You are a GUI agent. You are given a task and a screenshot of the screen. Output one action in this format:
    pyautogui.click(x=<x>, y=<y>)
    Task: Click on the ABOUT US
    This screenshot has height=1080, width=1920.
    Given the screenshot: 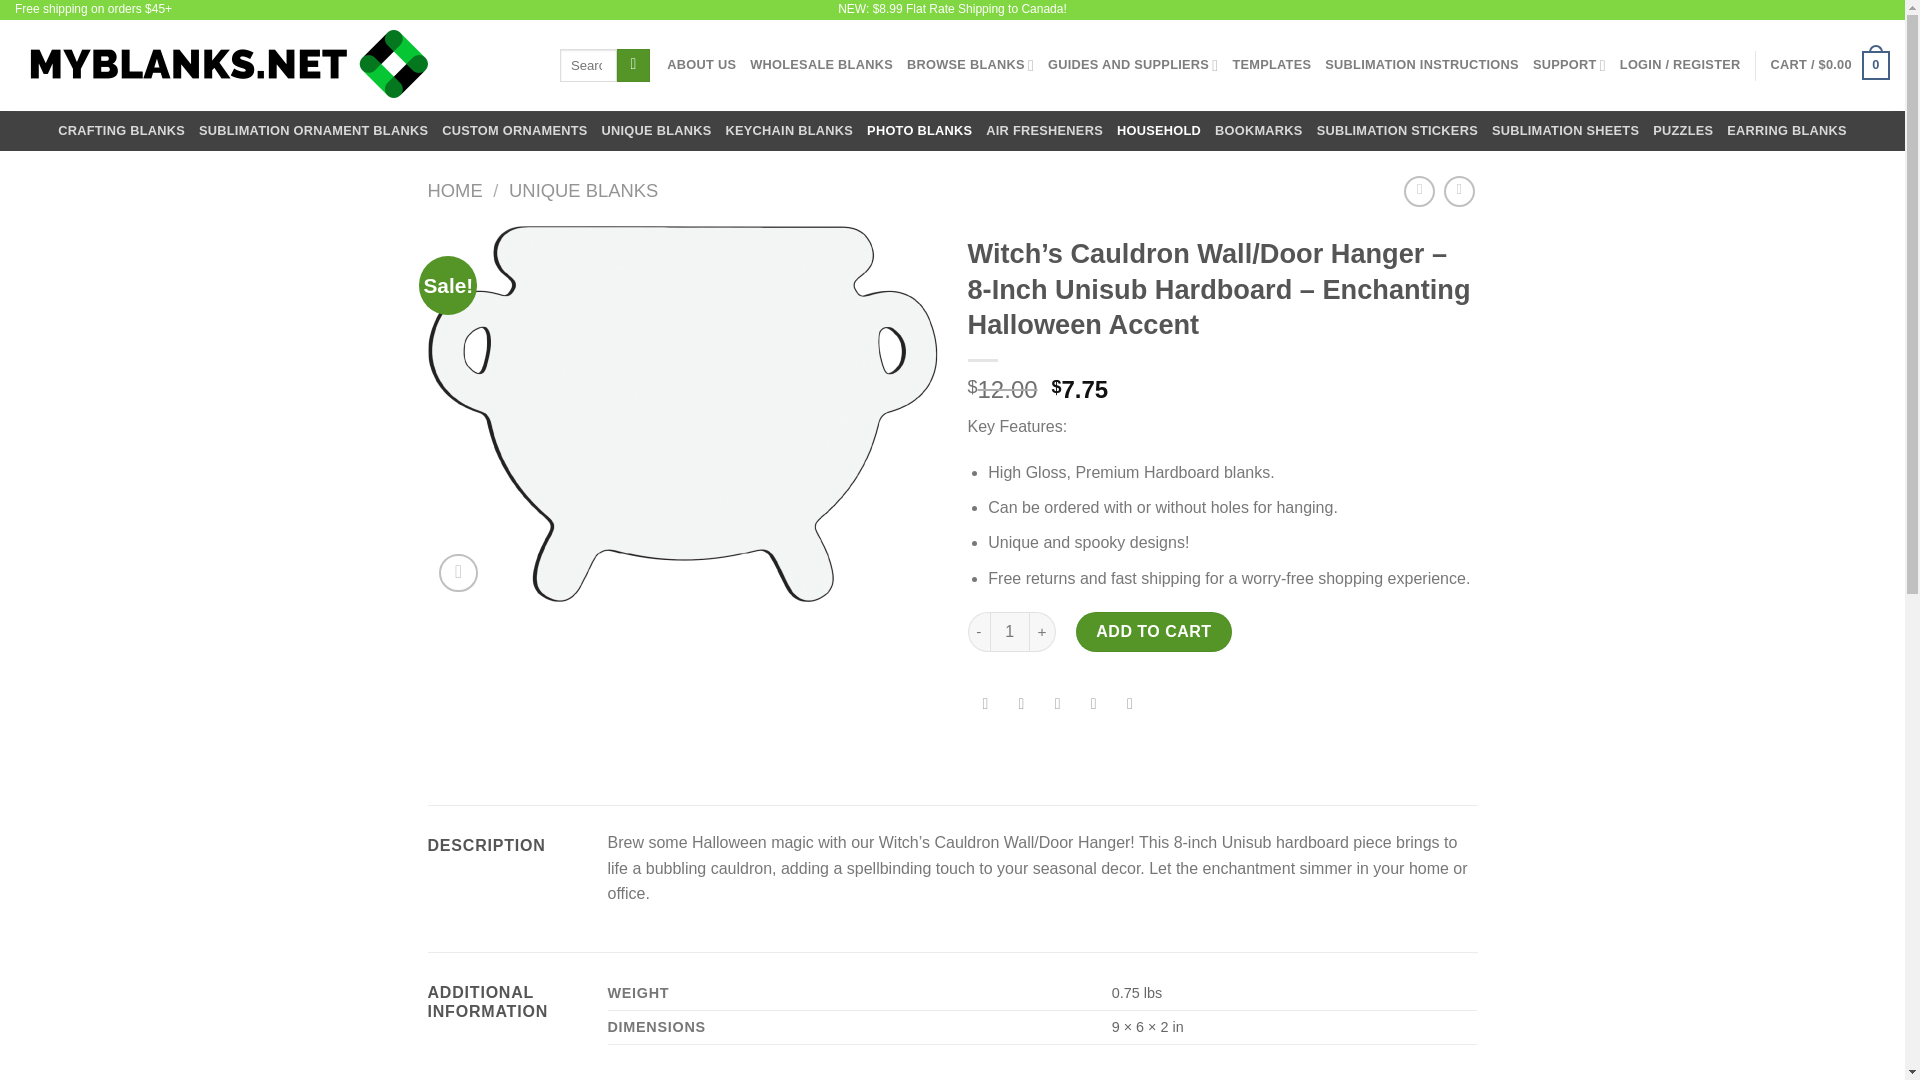 What is the action you would take?
    pyautogui.click(x=700, y=65)
    